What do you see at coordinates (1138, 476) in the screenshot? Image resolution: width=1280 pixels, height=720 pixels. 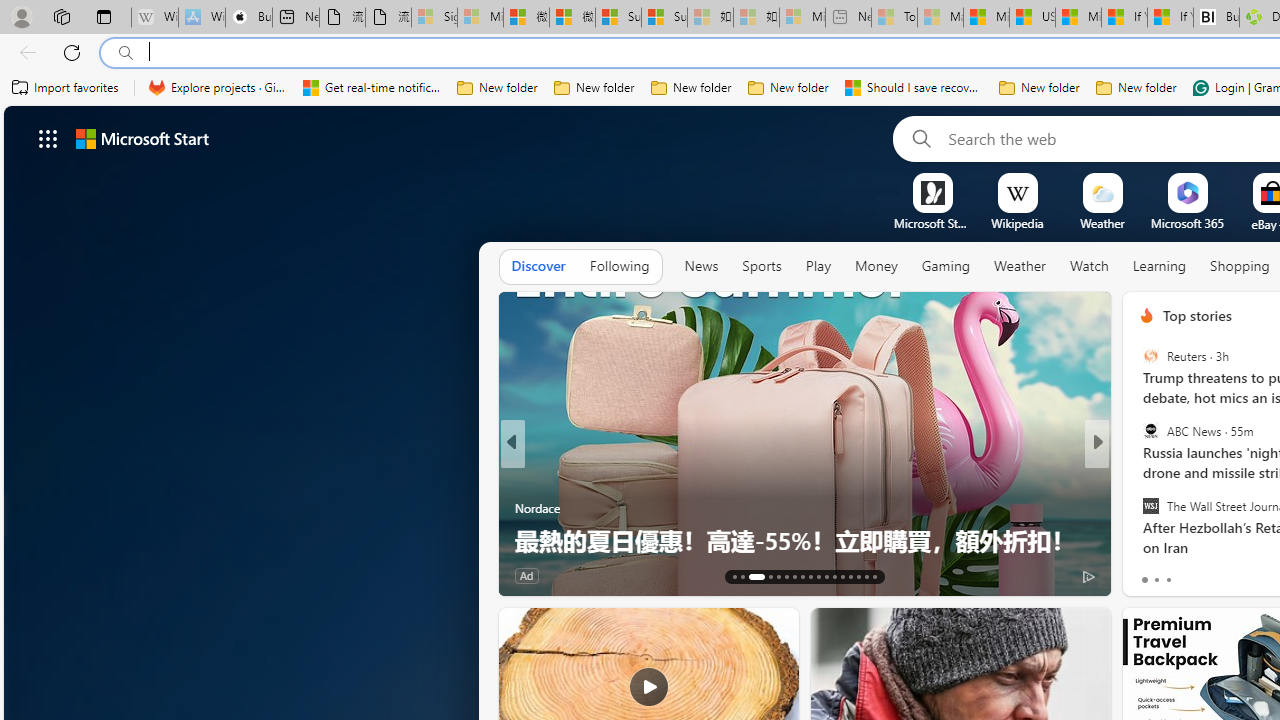 I see `Business Insider` at bounding box center [1138, 476].